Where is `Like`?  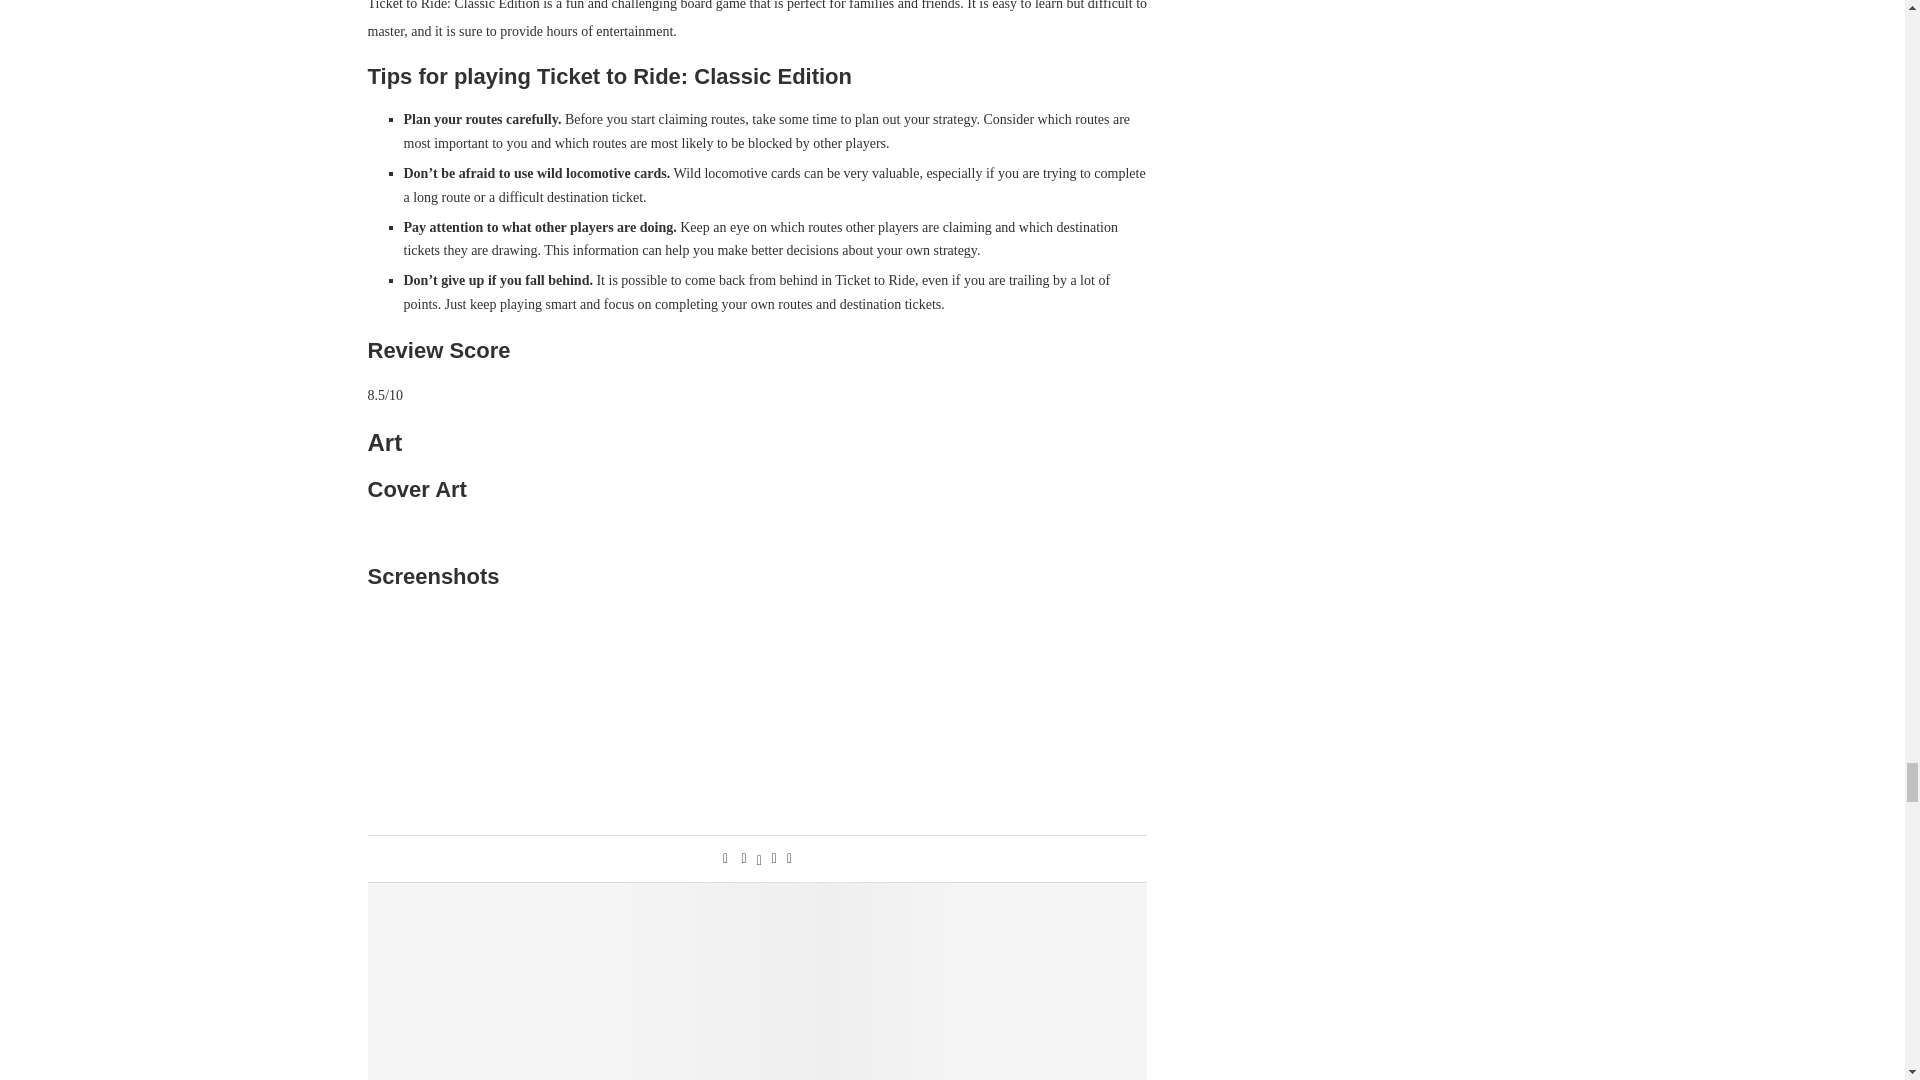
Like is located at coordinates (725, 859).